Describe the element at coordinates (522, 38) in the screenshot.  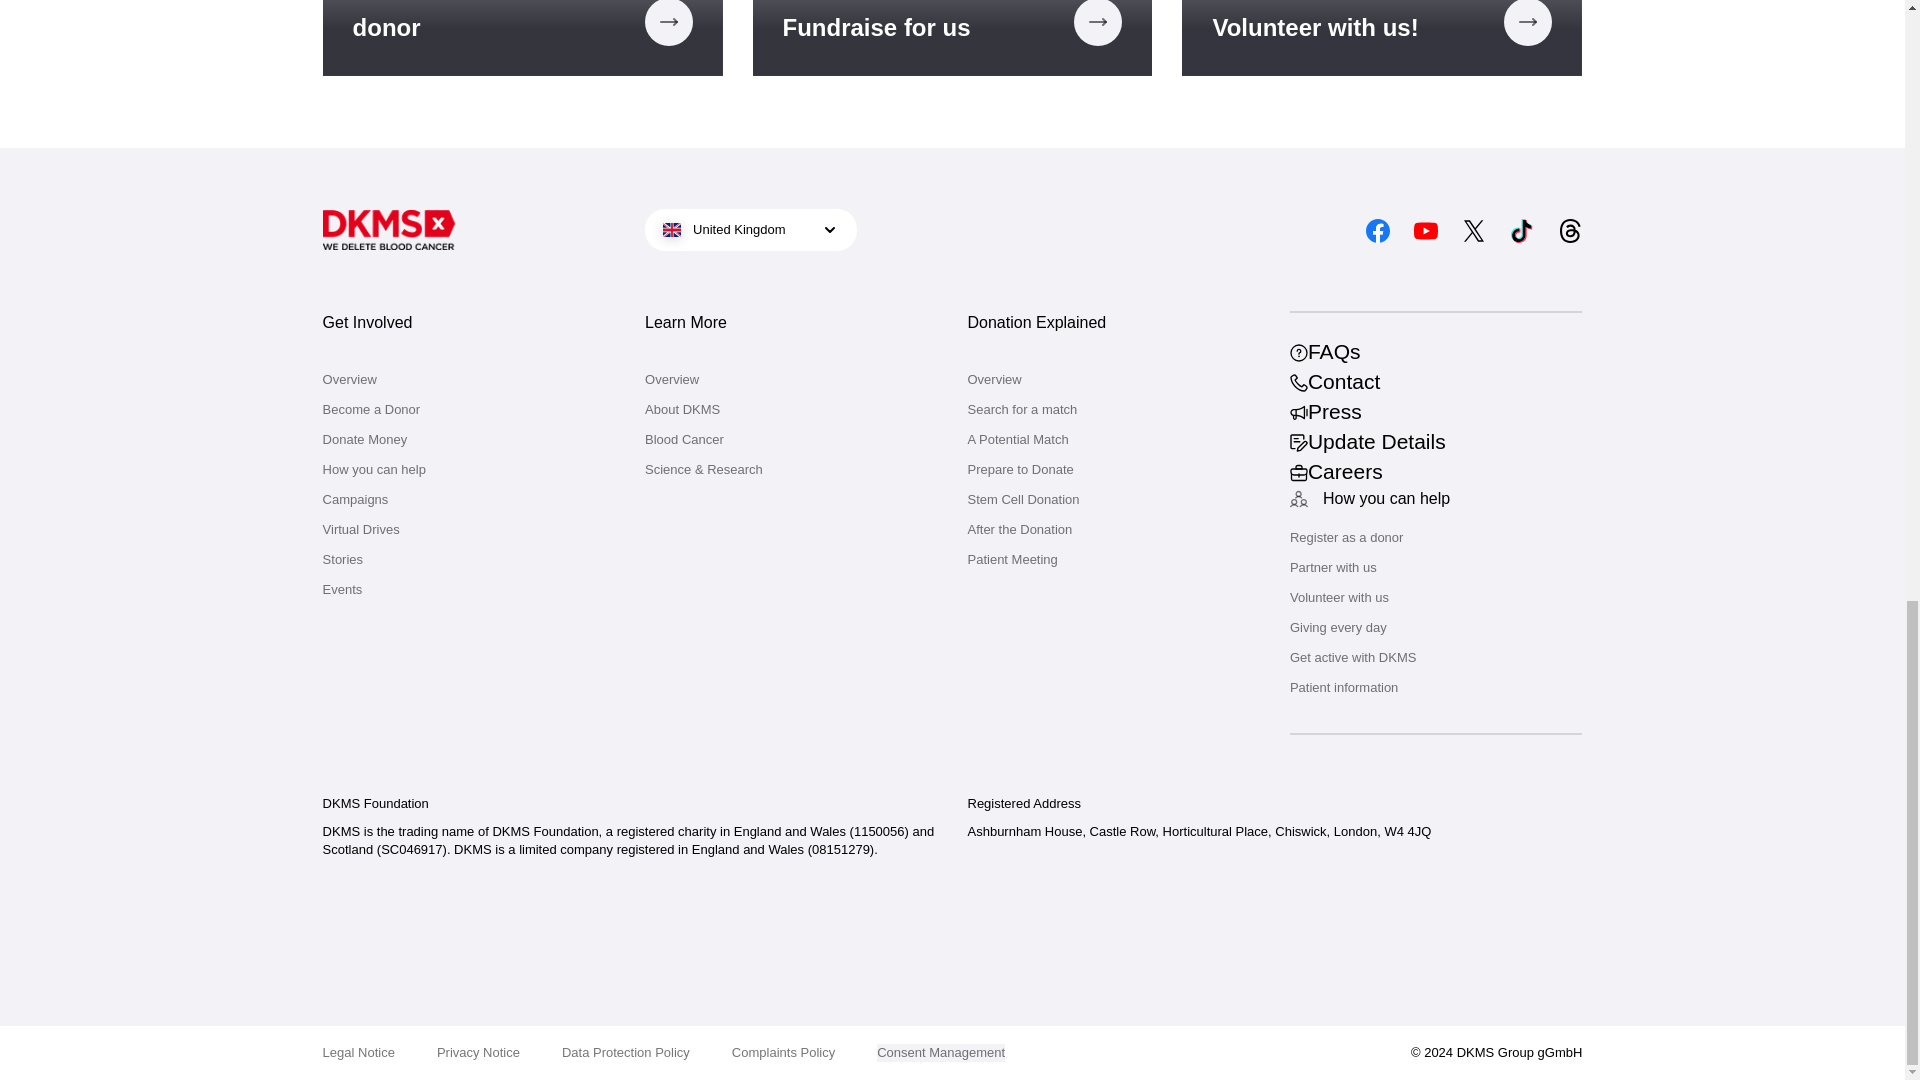
I see `Become a stem cell donor` at that location.